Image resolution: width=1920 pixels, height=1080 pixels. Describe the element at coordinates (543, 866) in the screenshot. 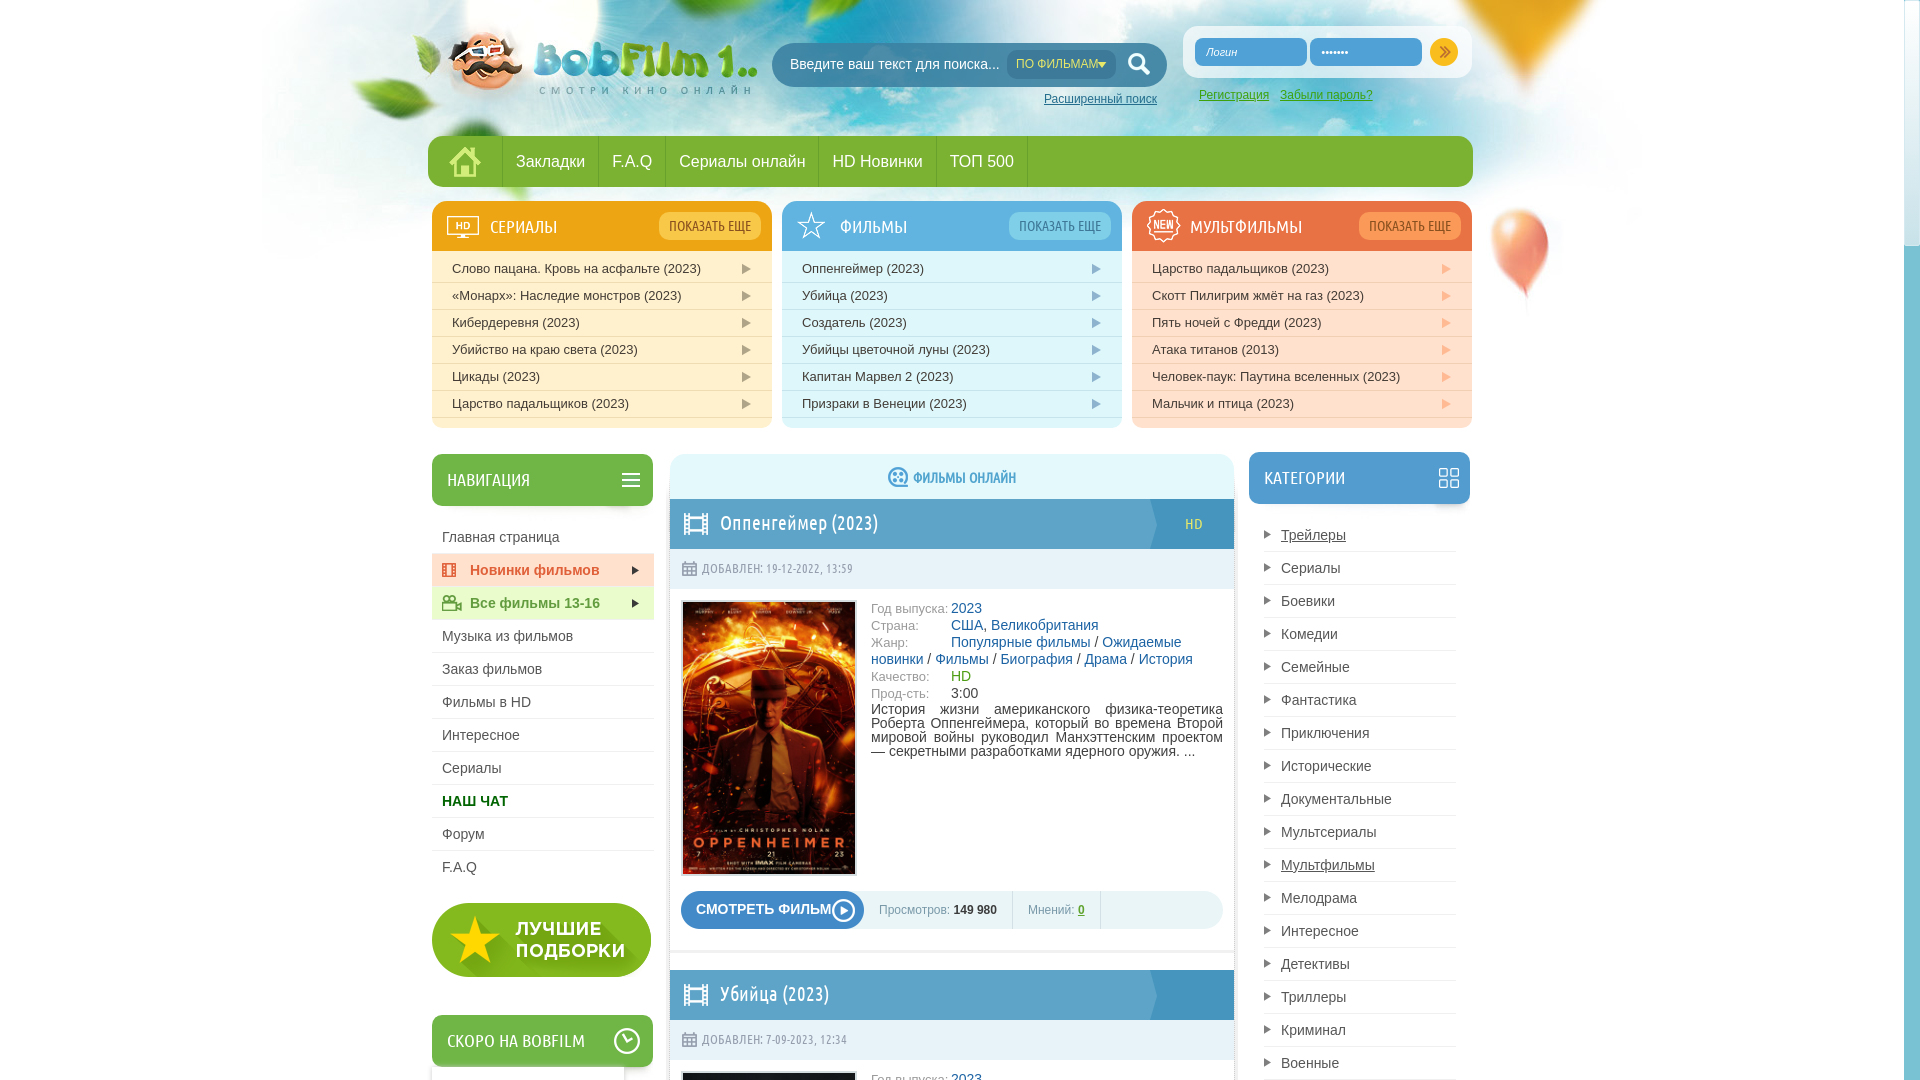

I see `F.A.Q` at that location.